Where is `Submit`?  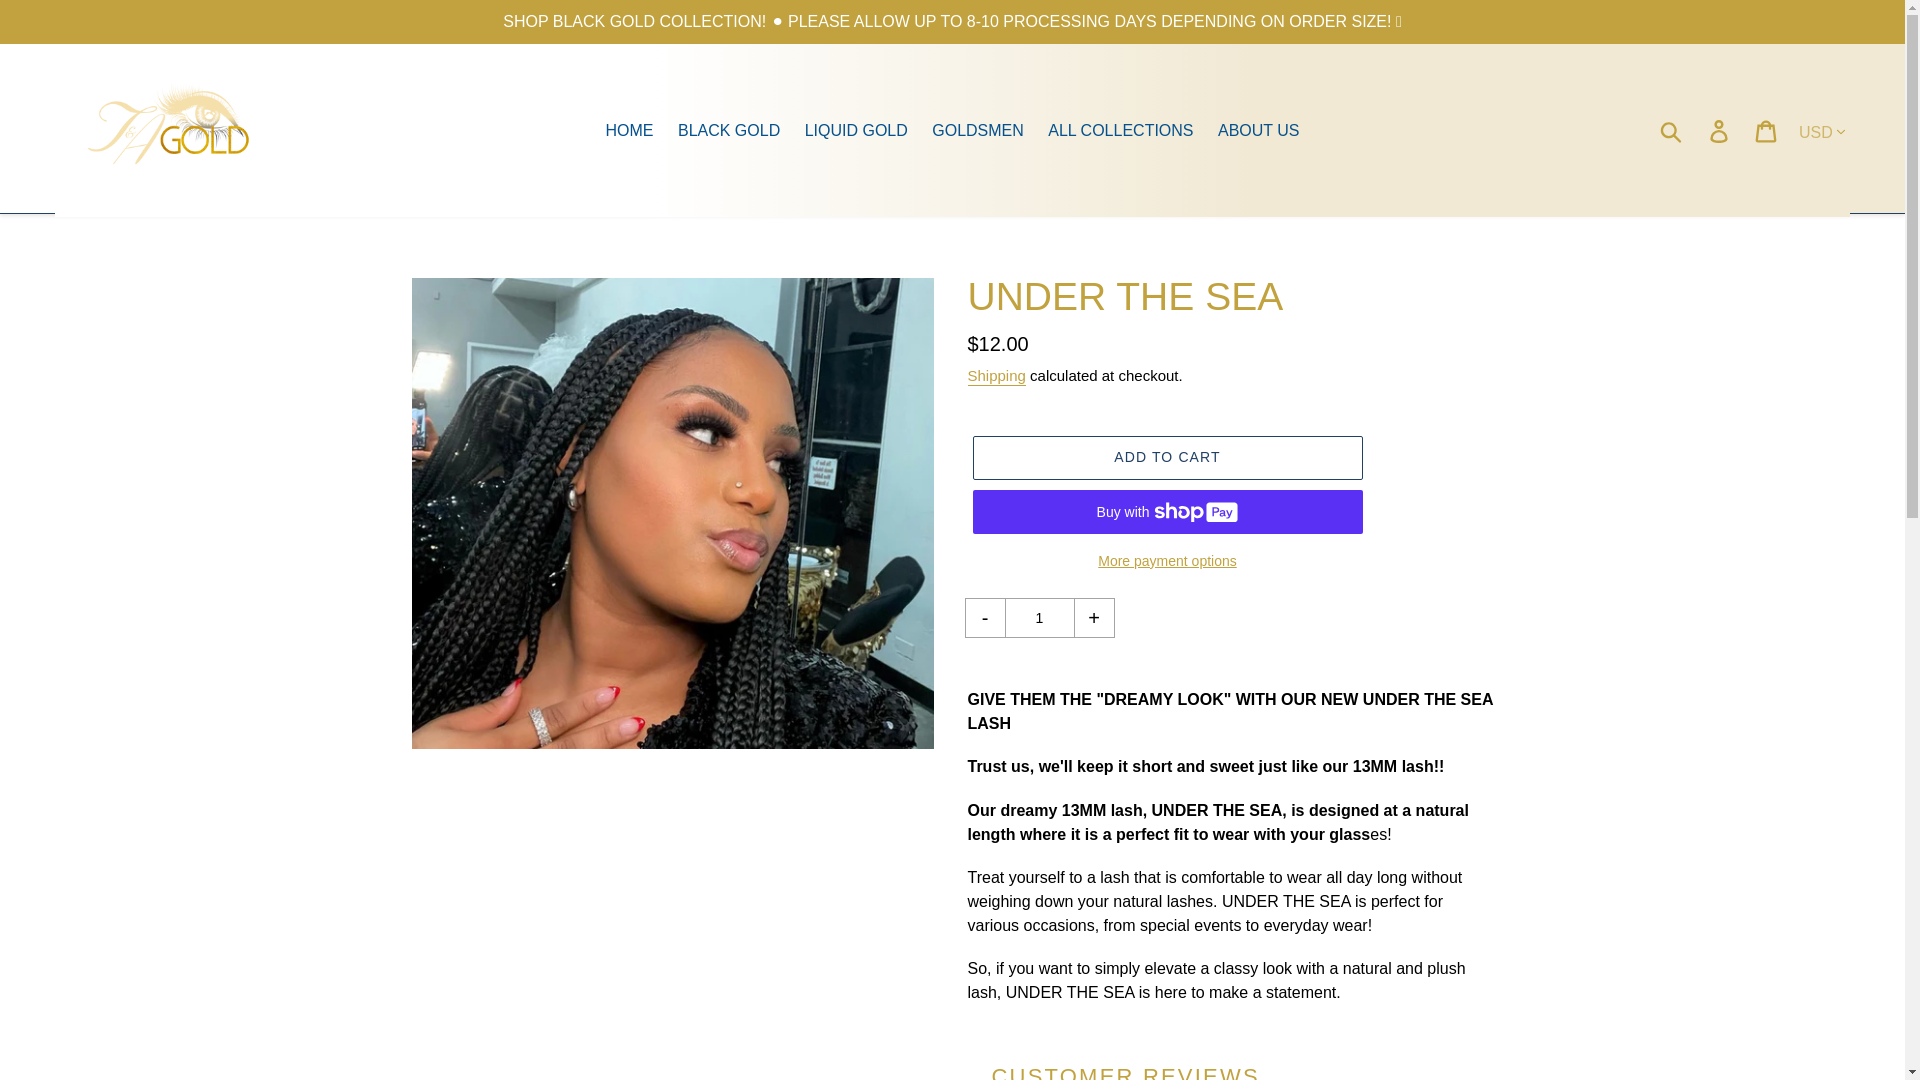
Submit is located at coordinates (1672, 130).